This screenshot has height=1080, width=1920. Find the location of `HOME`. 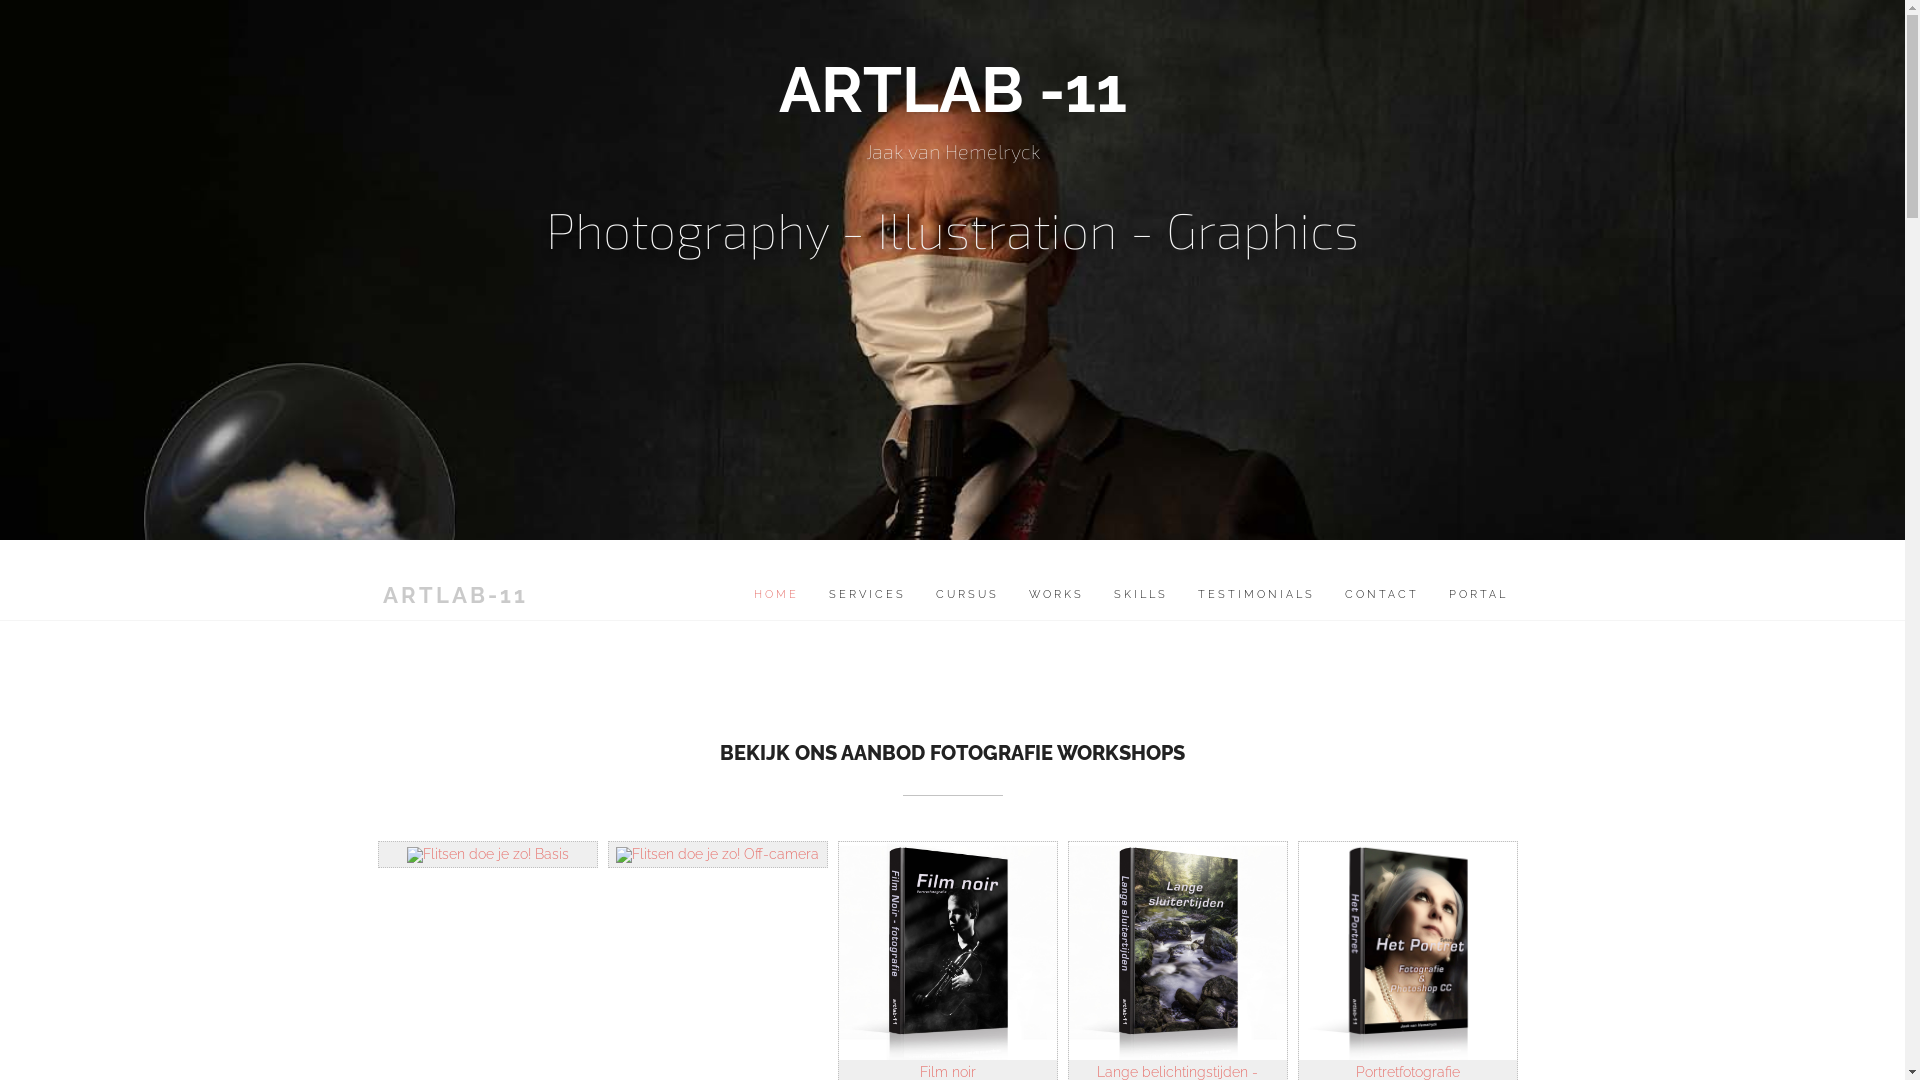

HOME is located at coordinates (776, 595).